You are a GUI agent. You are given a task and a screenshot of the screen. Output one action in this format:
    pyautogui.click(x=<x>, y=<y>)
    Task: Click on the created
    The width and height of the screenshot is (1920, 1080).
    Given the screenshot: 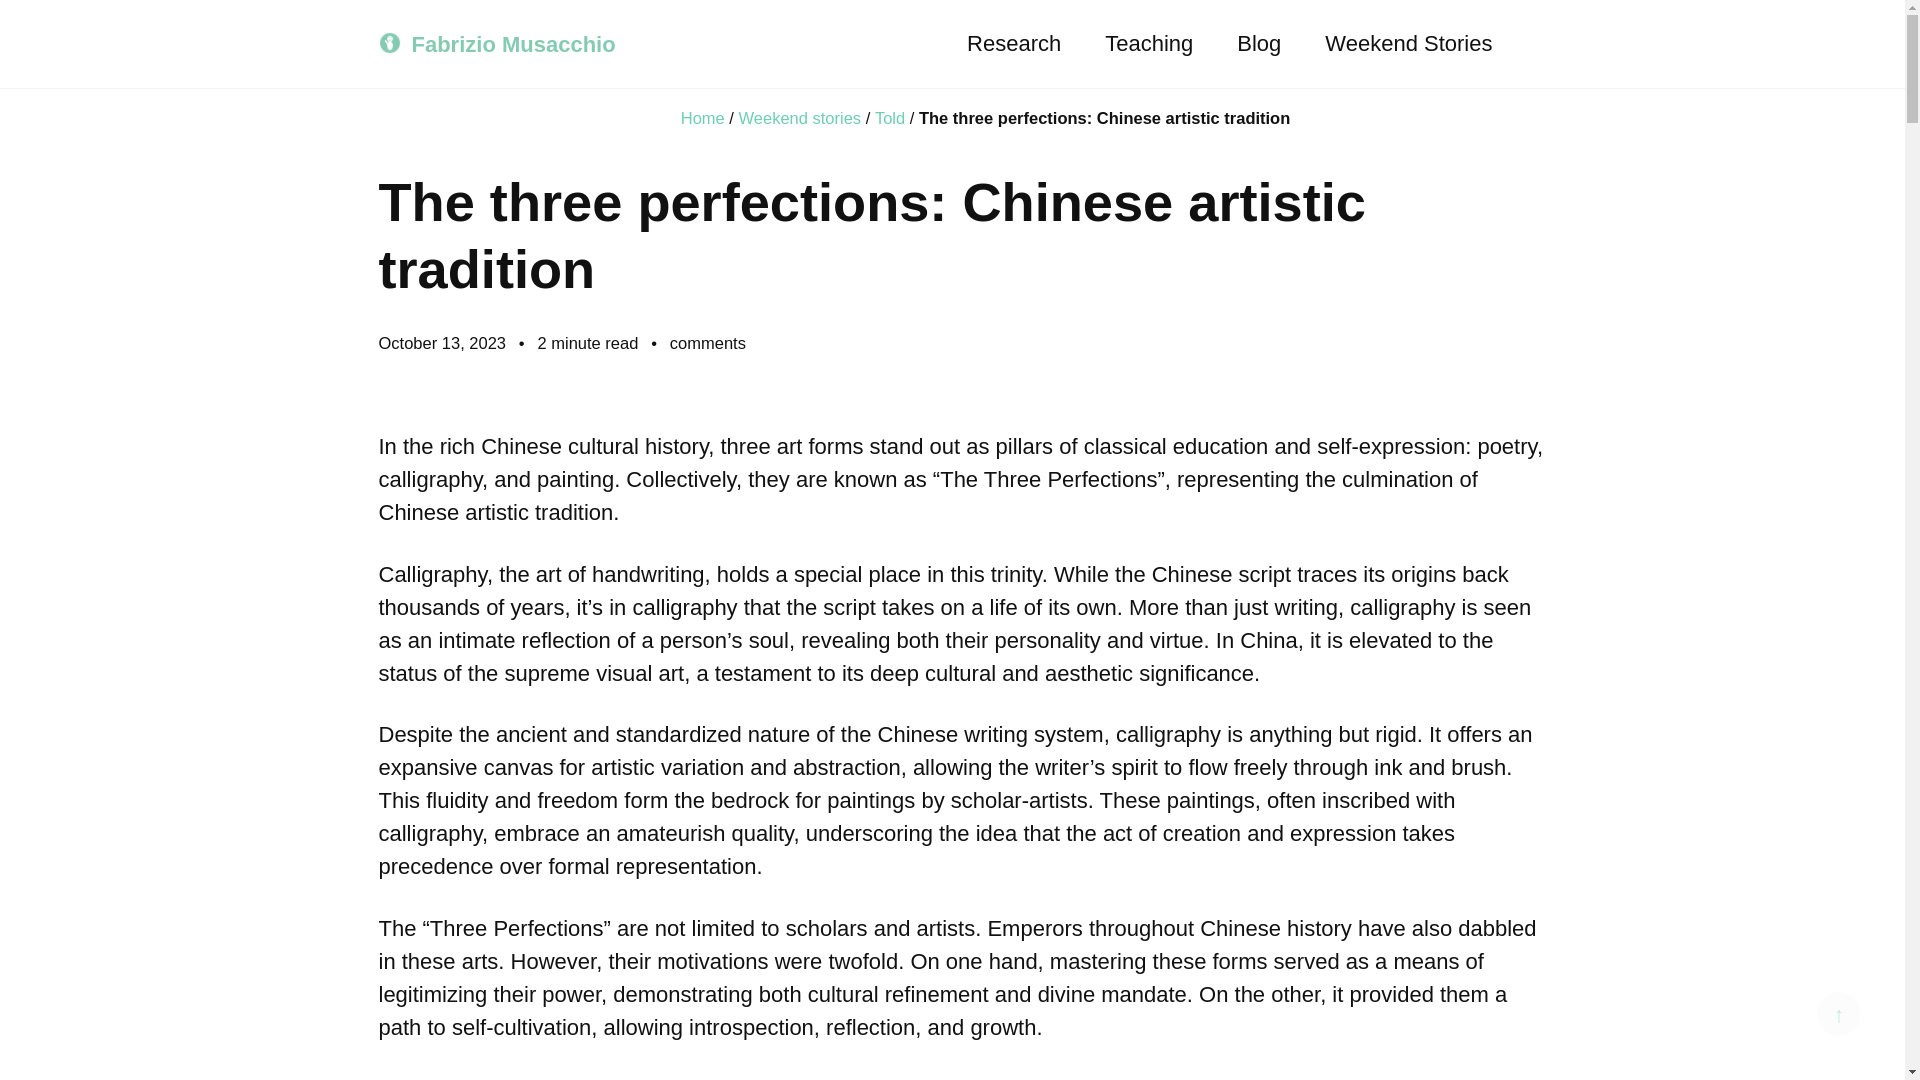 What is the action you would take?
    pyautogui.click(x=444, y=342)
    